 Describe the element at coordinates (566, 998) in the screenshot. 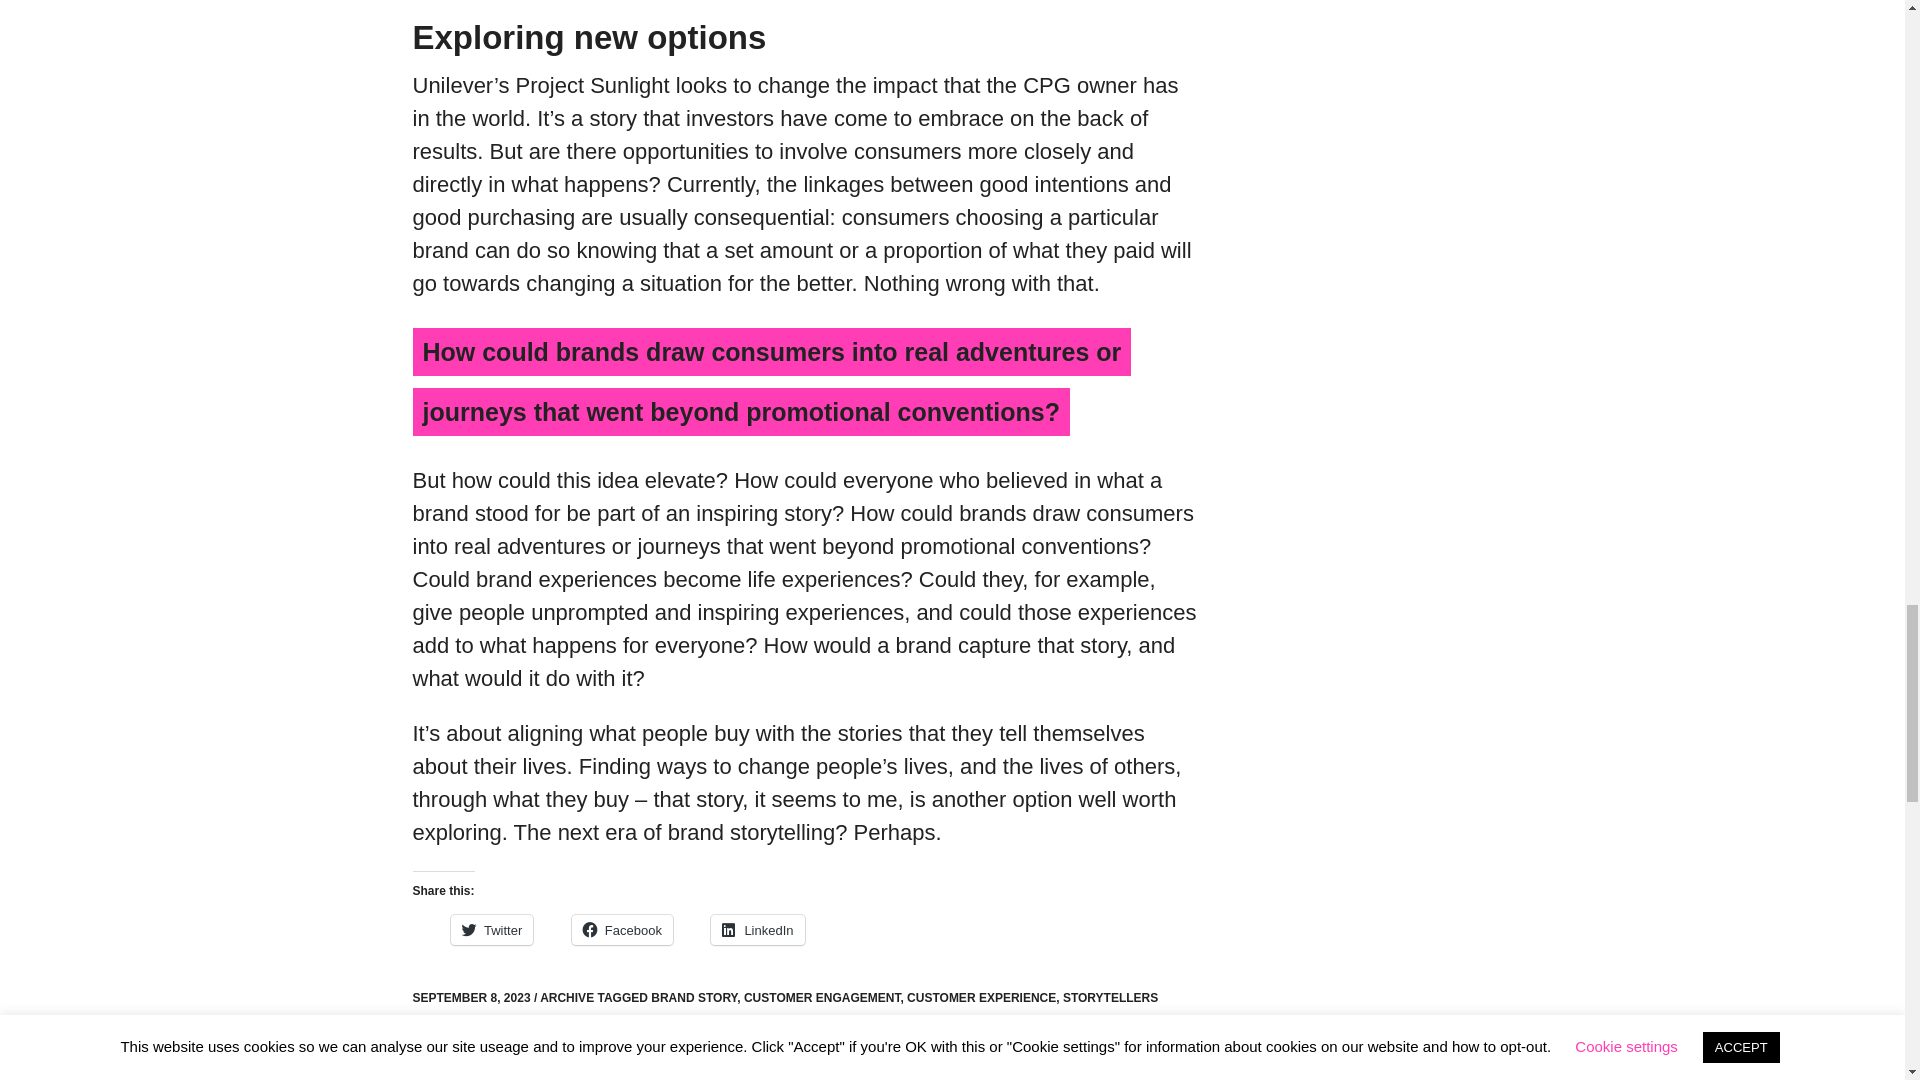

I see `ARCHIVE` at that location.